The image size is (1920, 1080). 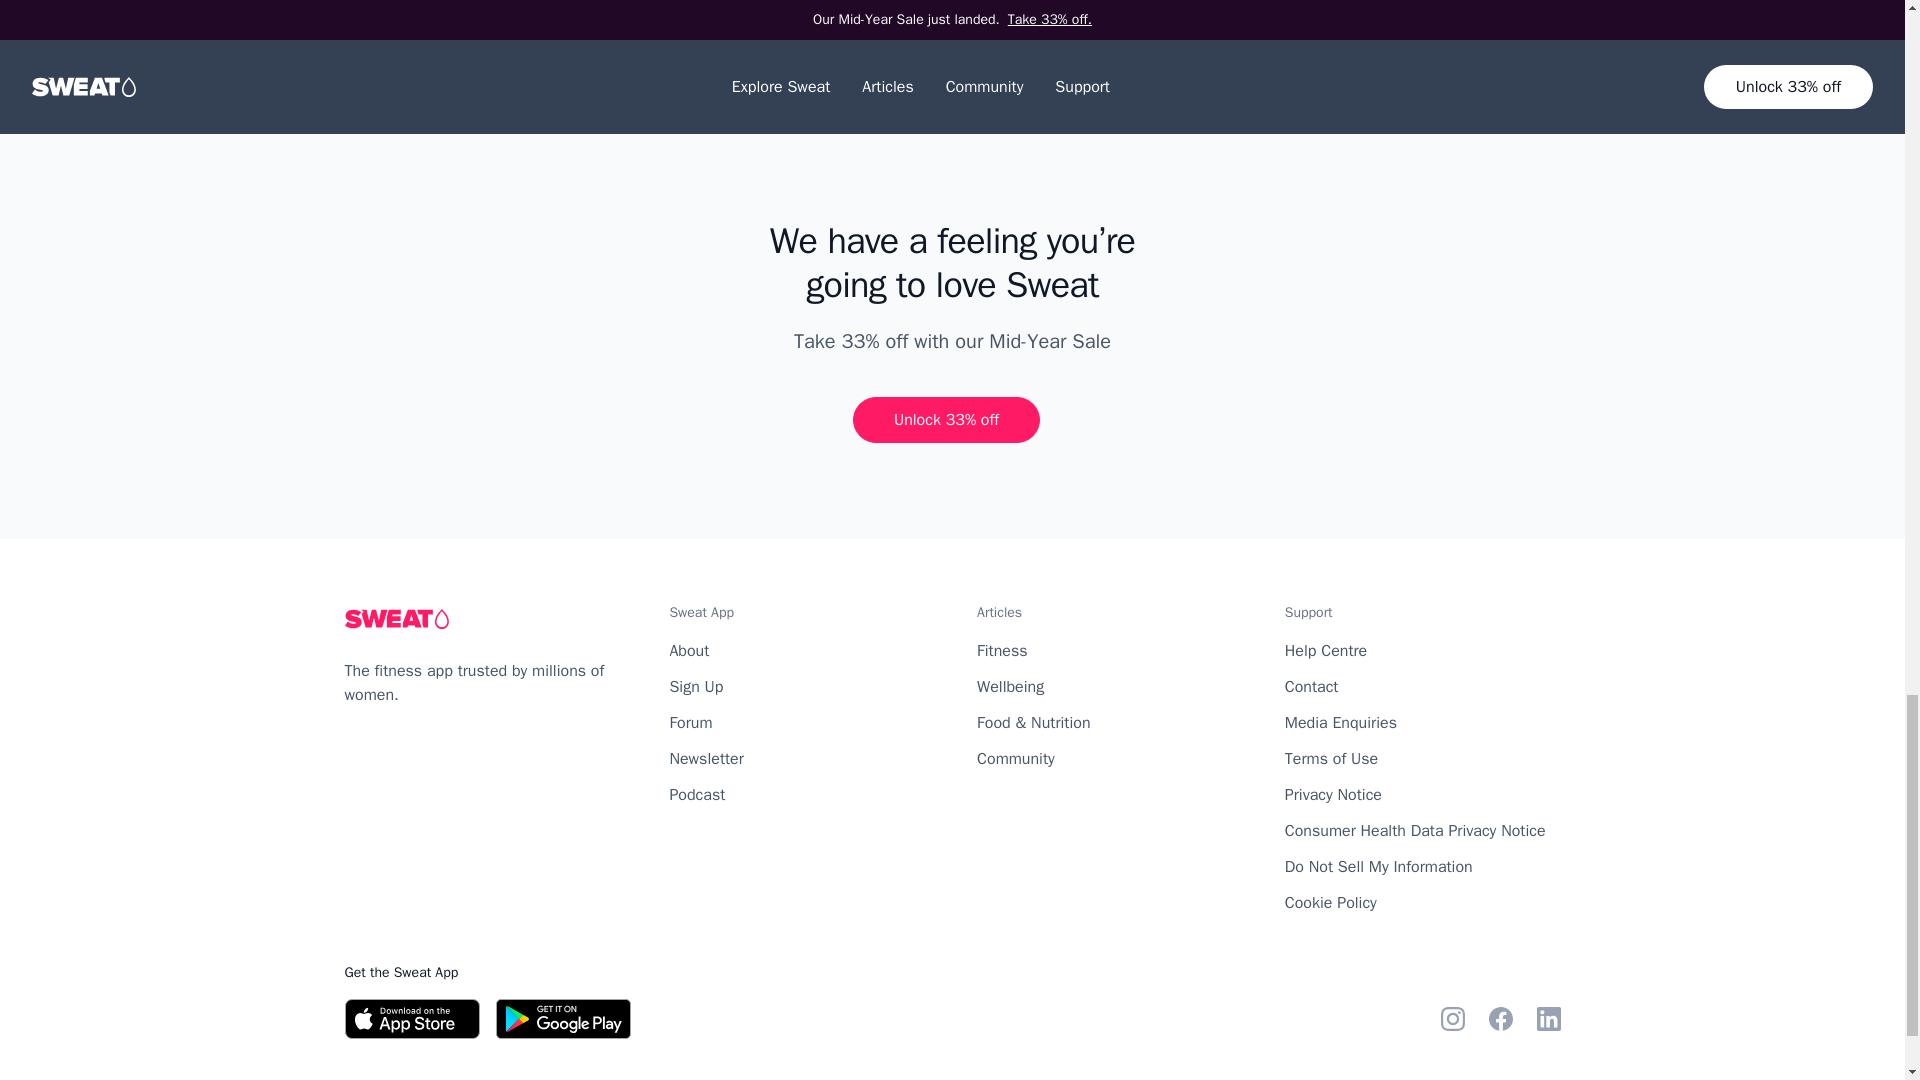 I want to click on Contact, so click(x=1311, y=686).